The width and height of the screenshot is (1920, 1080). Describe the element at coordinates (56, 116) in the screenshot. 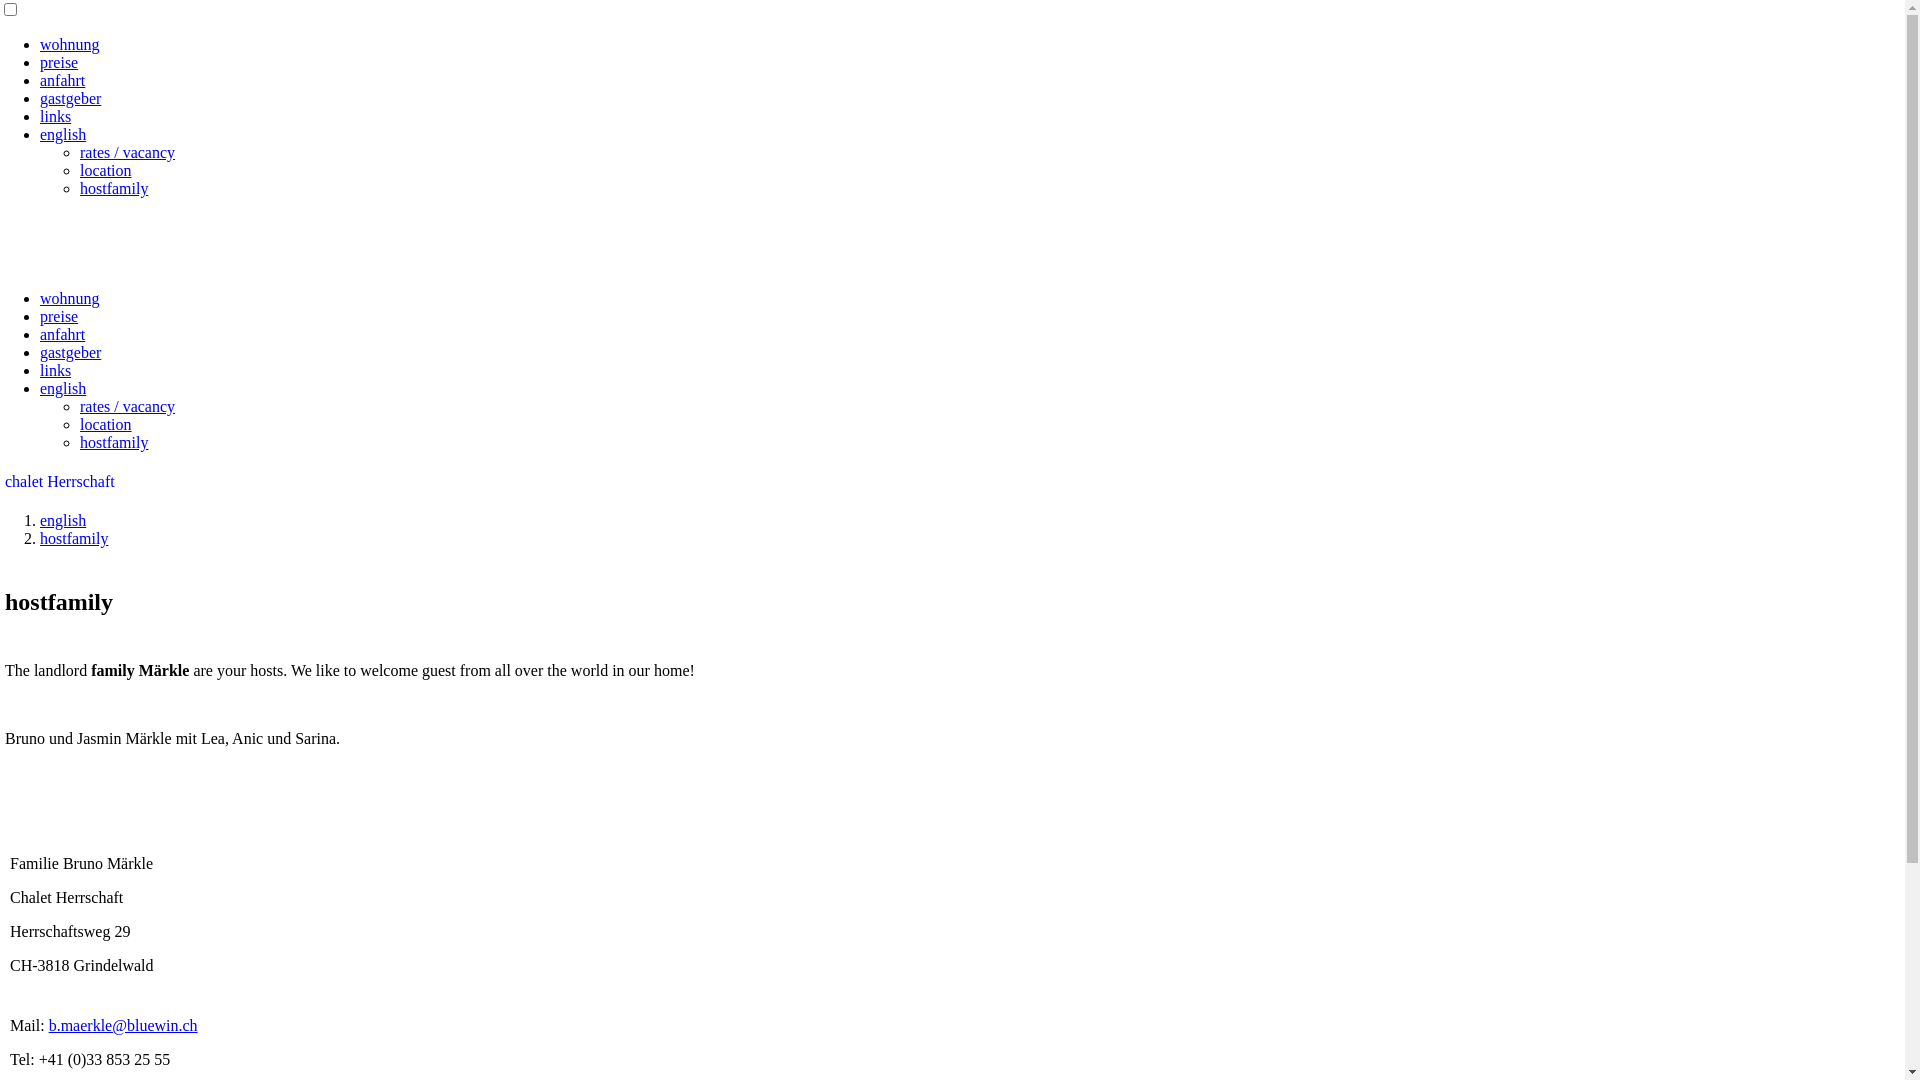

I see `links` at that location.